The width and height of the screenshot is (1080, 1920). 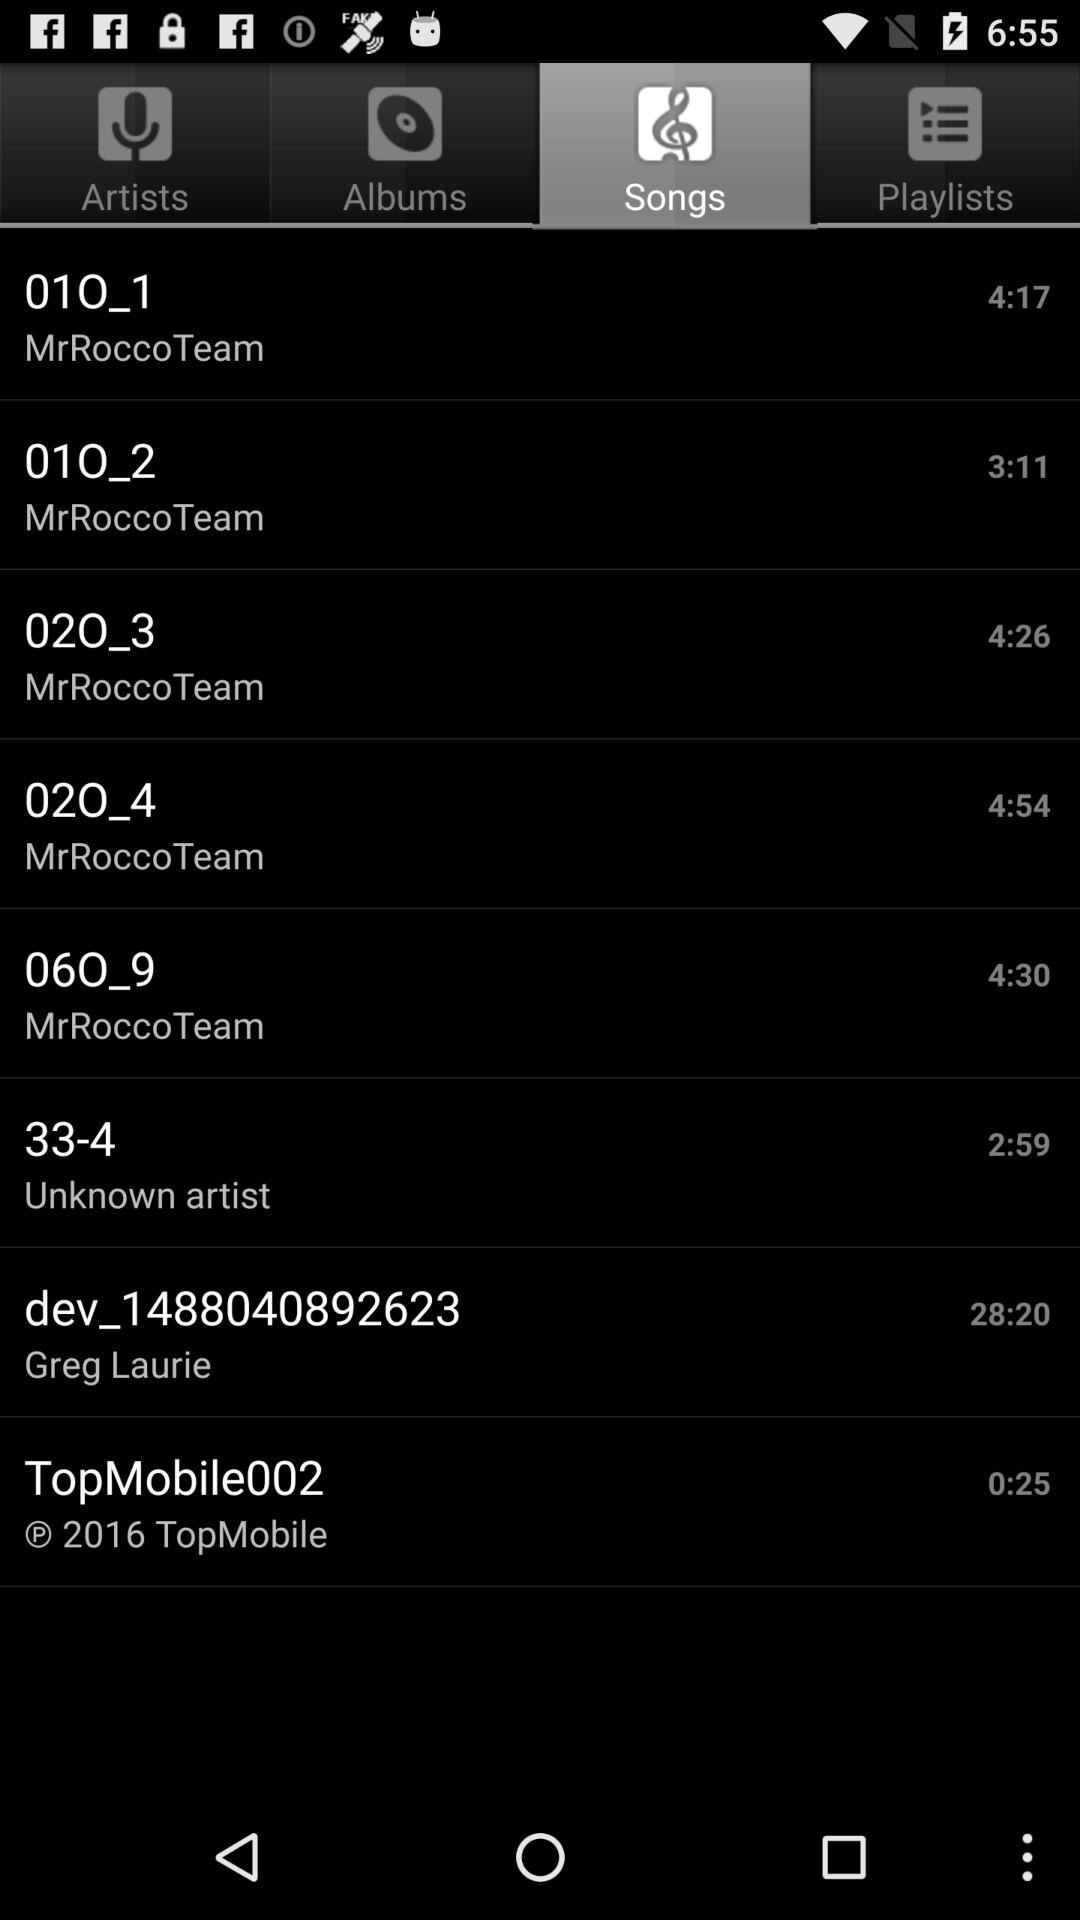 What do you see at coordinates (941, 146) in the screenshot?
I see `press the app next to albums icon` at bounding box center [941, 146].